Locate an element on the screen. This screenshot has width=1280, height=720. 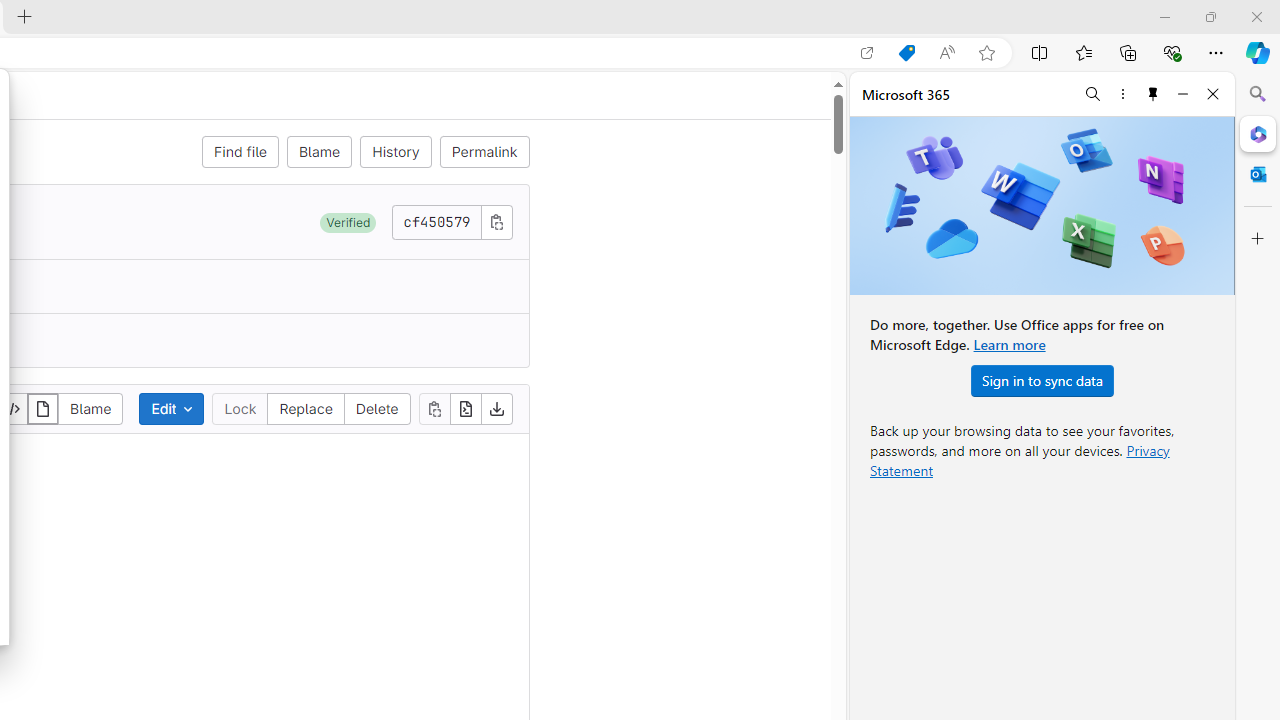
Toggle Panel (Ctrl+J) is located at coordinates (1077, 16).